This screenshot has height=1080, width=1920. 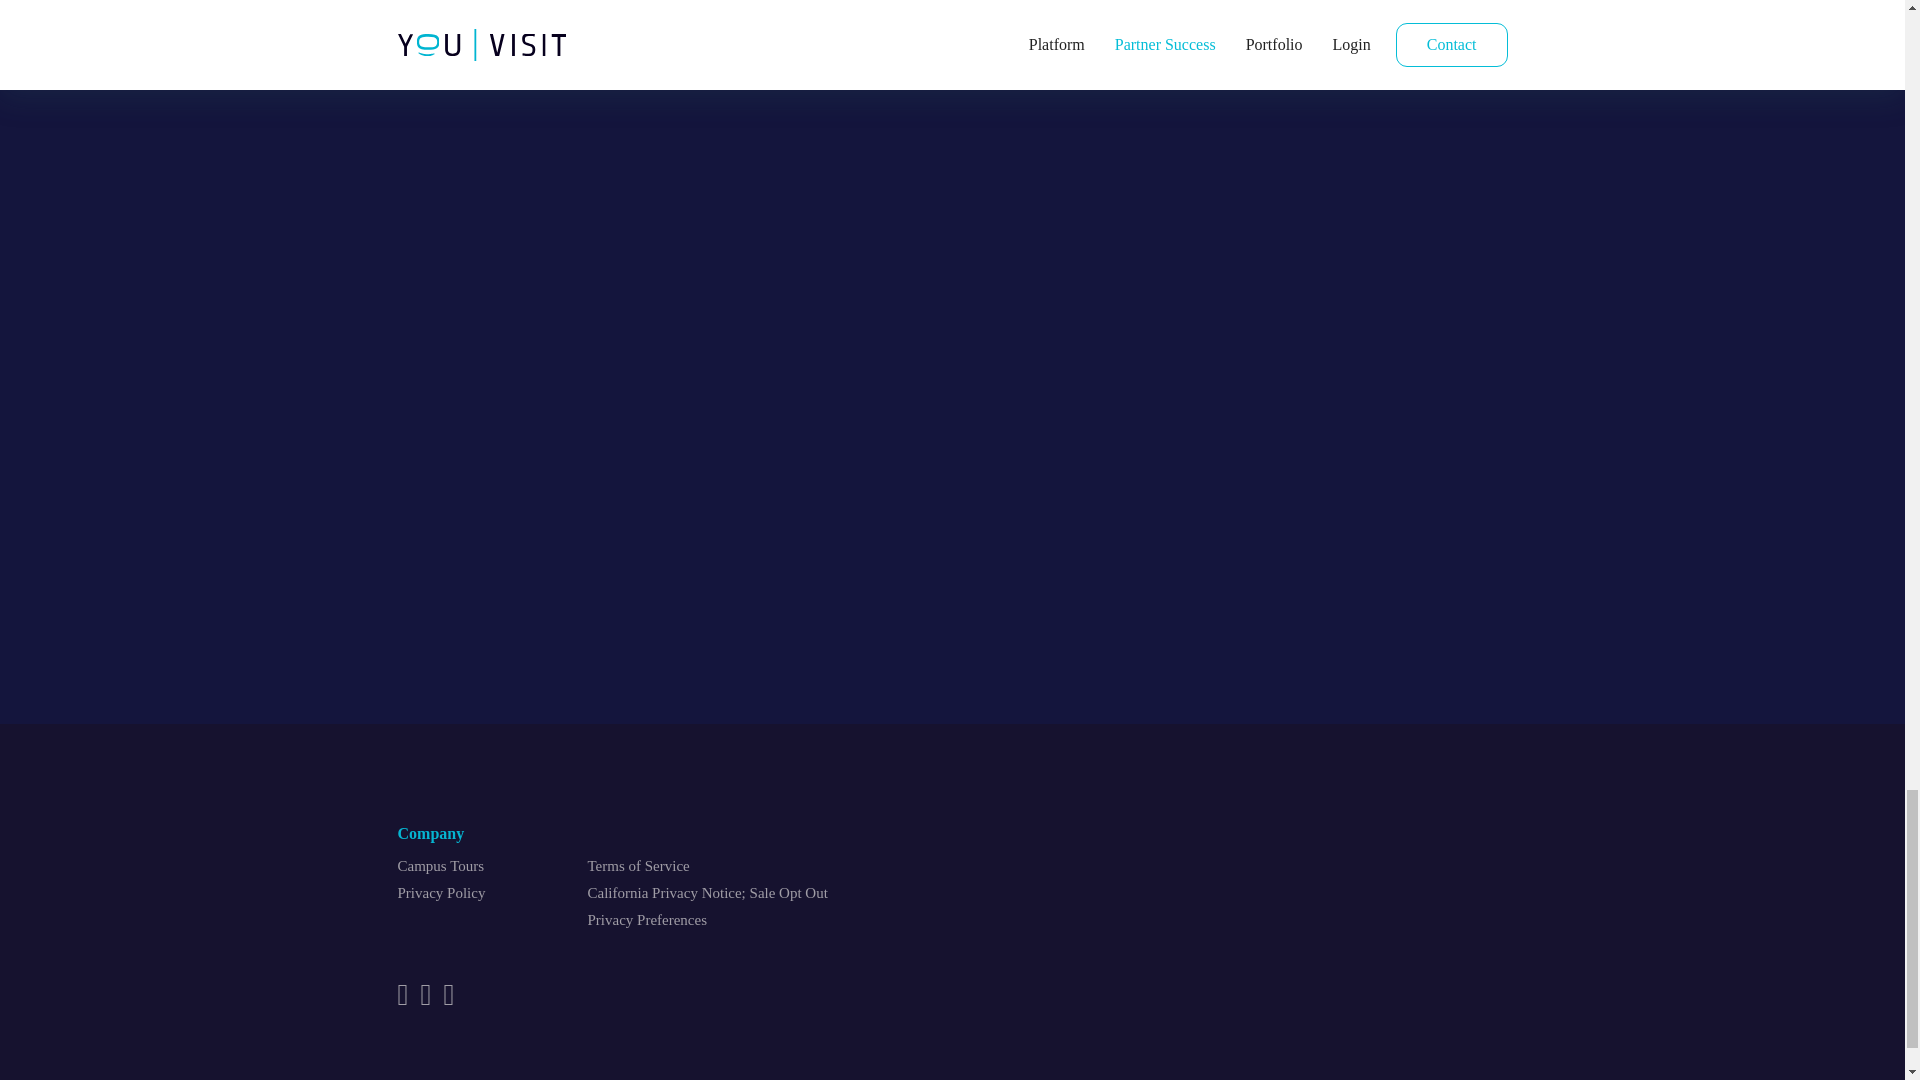 I want to click on California Privacy Notice; Sale Opt Out, so click(x=707, y=892).